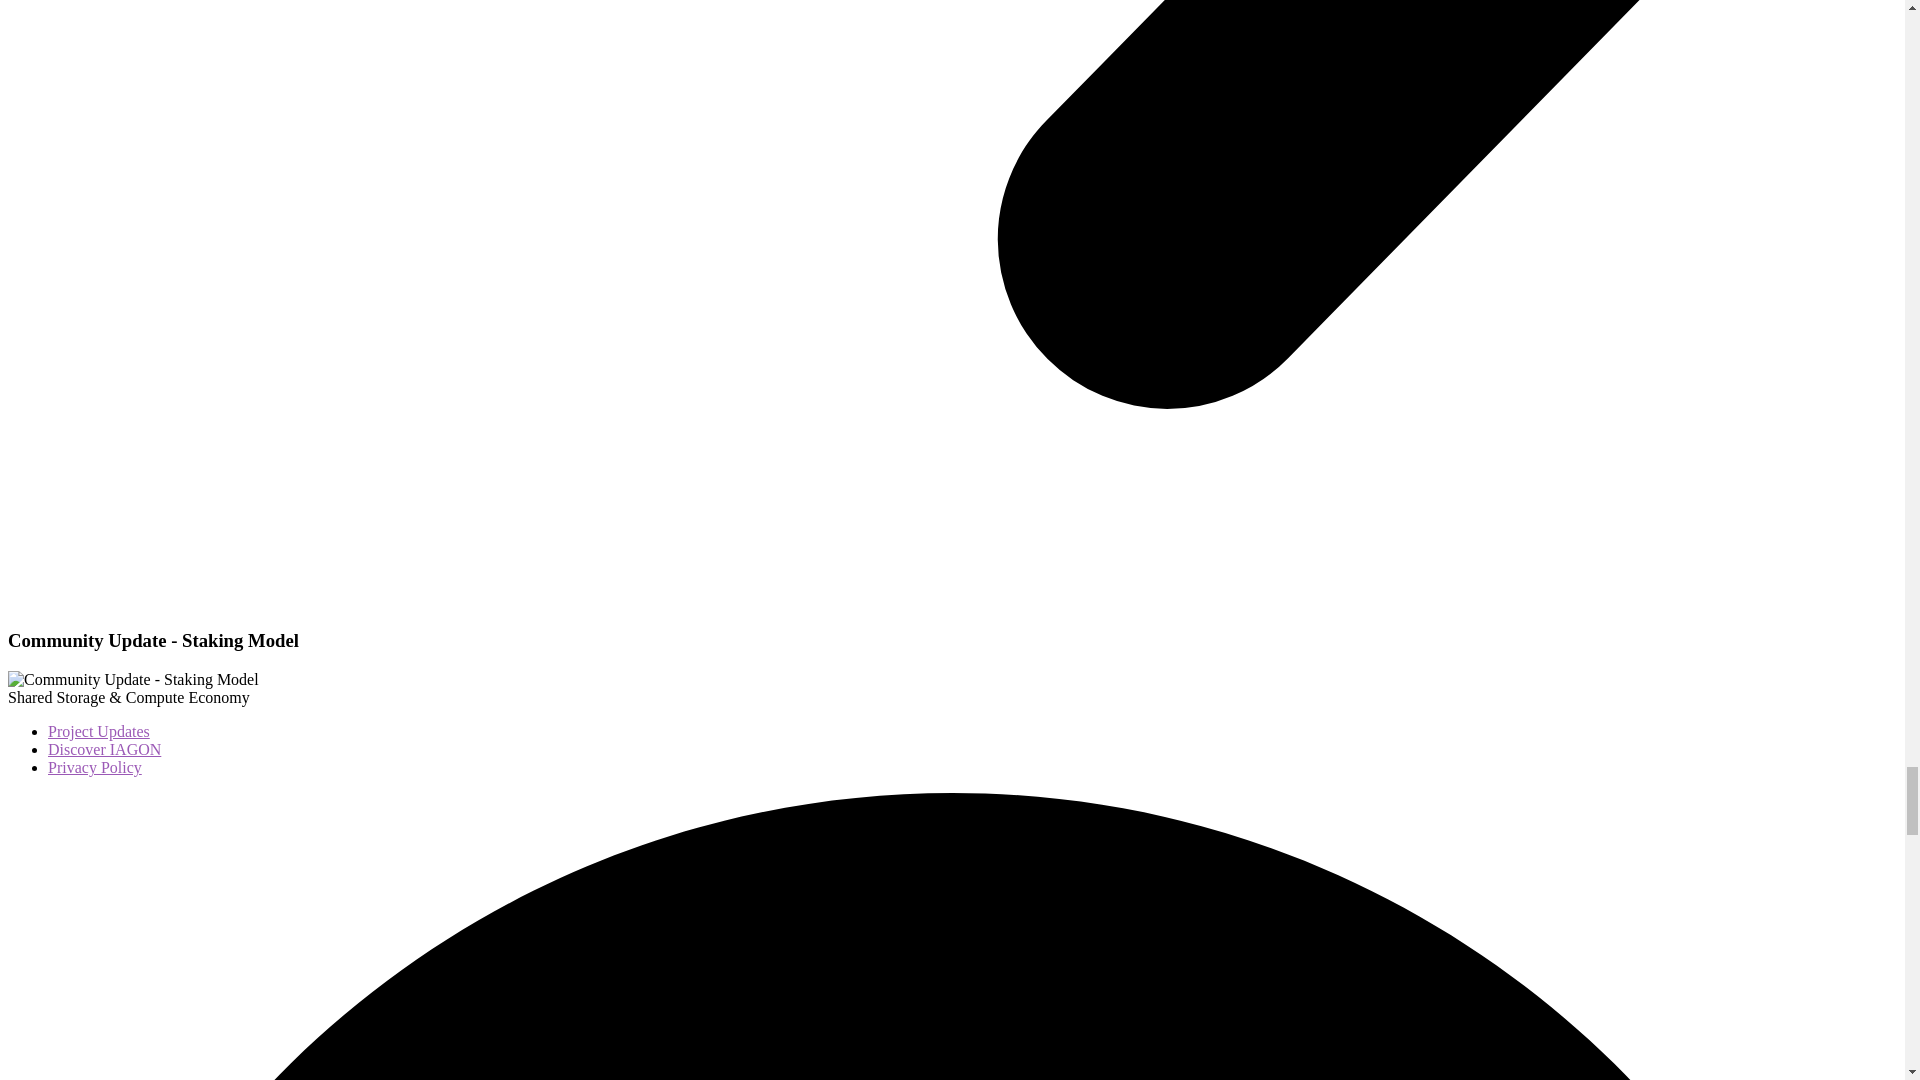 The image size is (1920, 1080). I want to click on Project Updates, so click(98, 730).